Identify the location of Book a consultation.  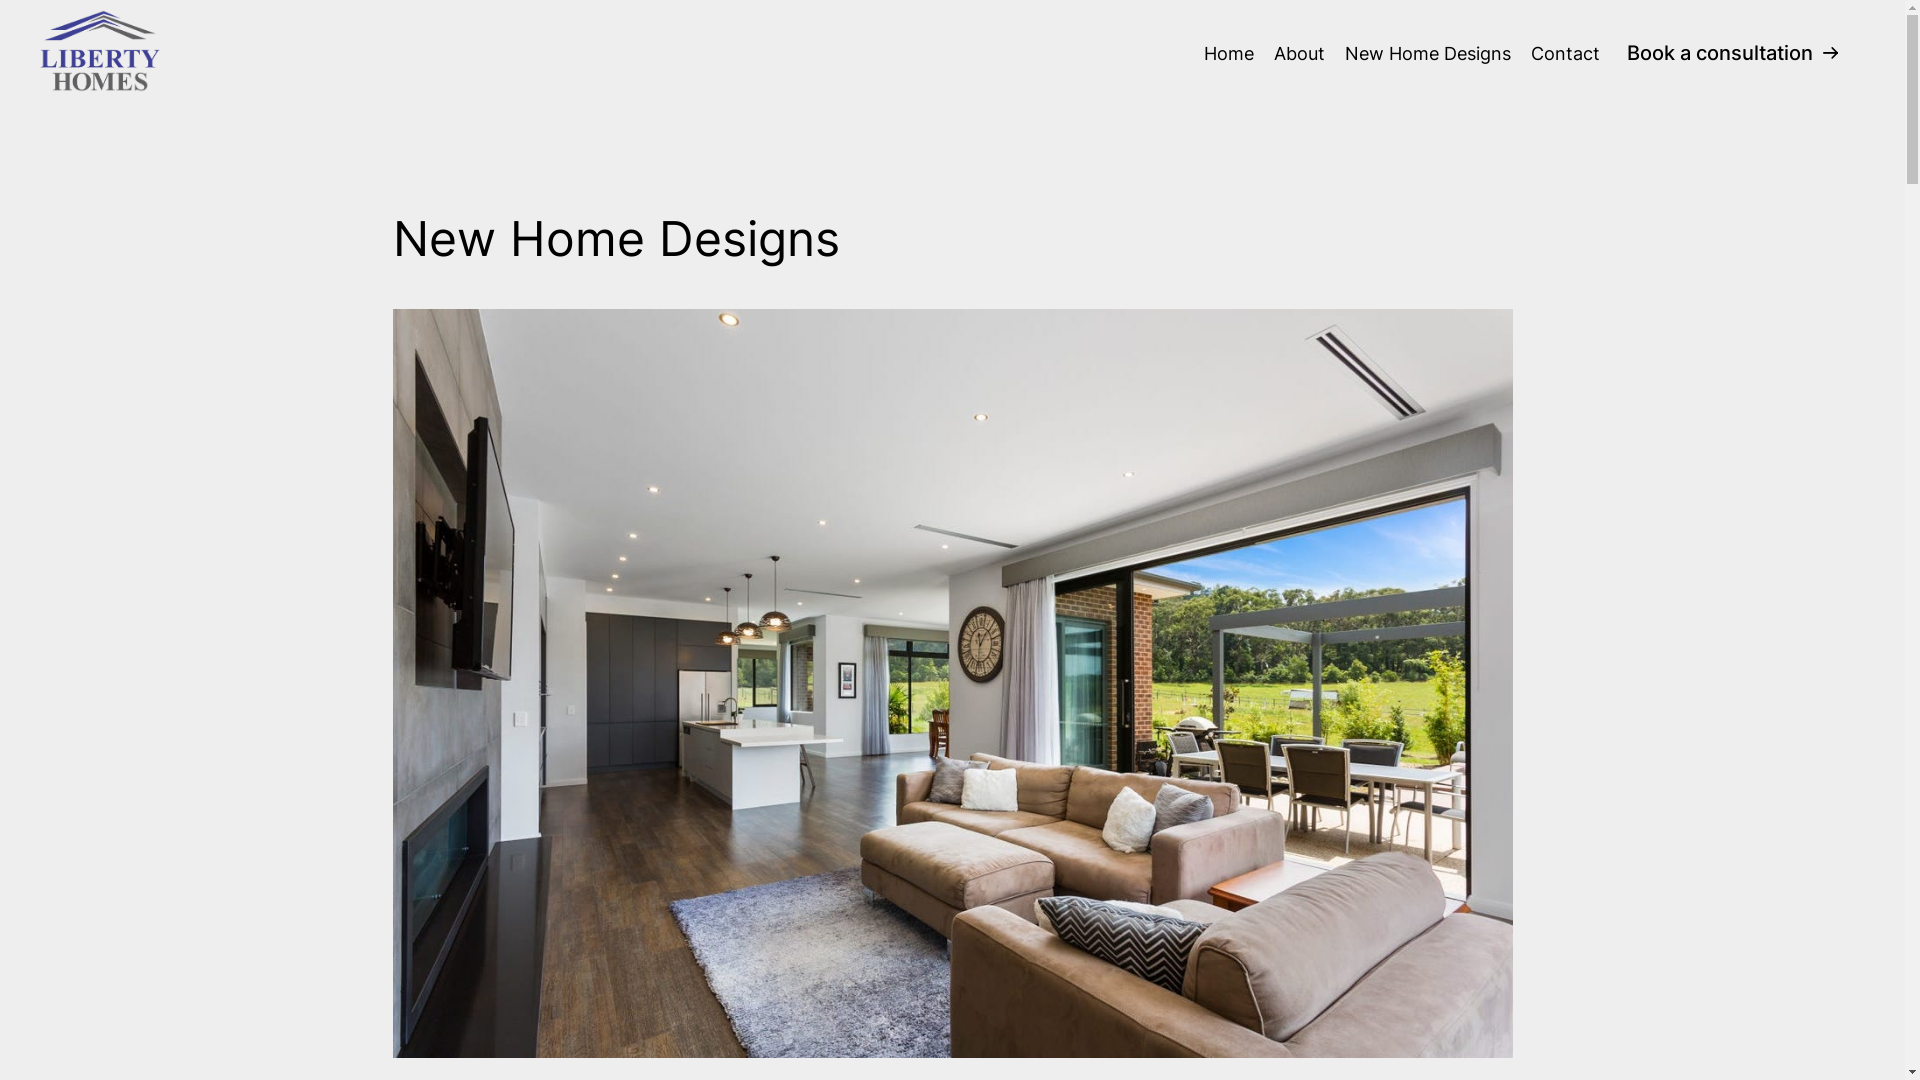
(1734, 52).